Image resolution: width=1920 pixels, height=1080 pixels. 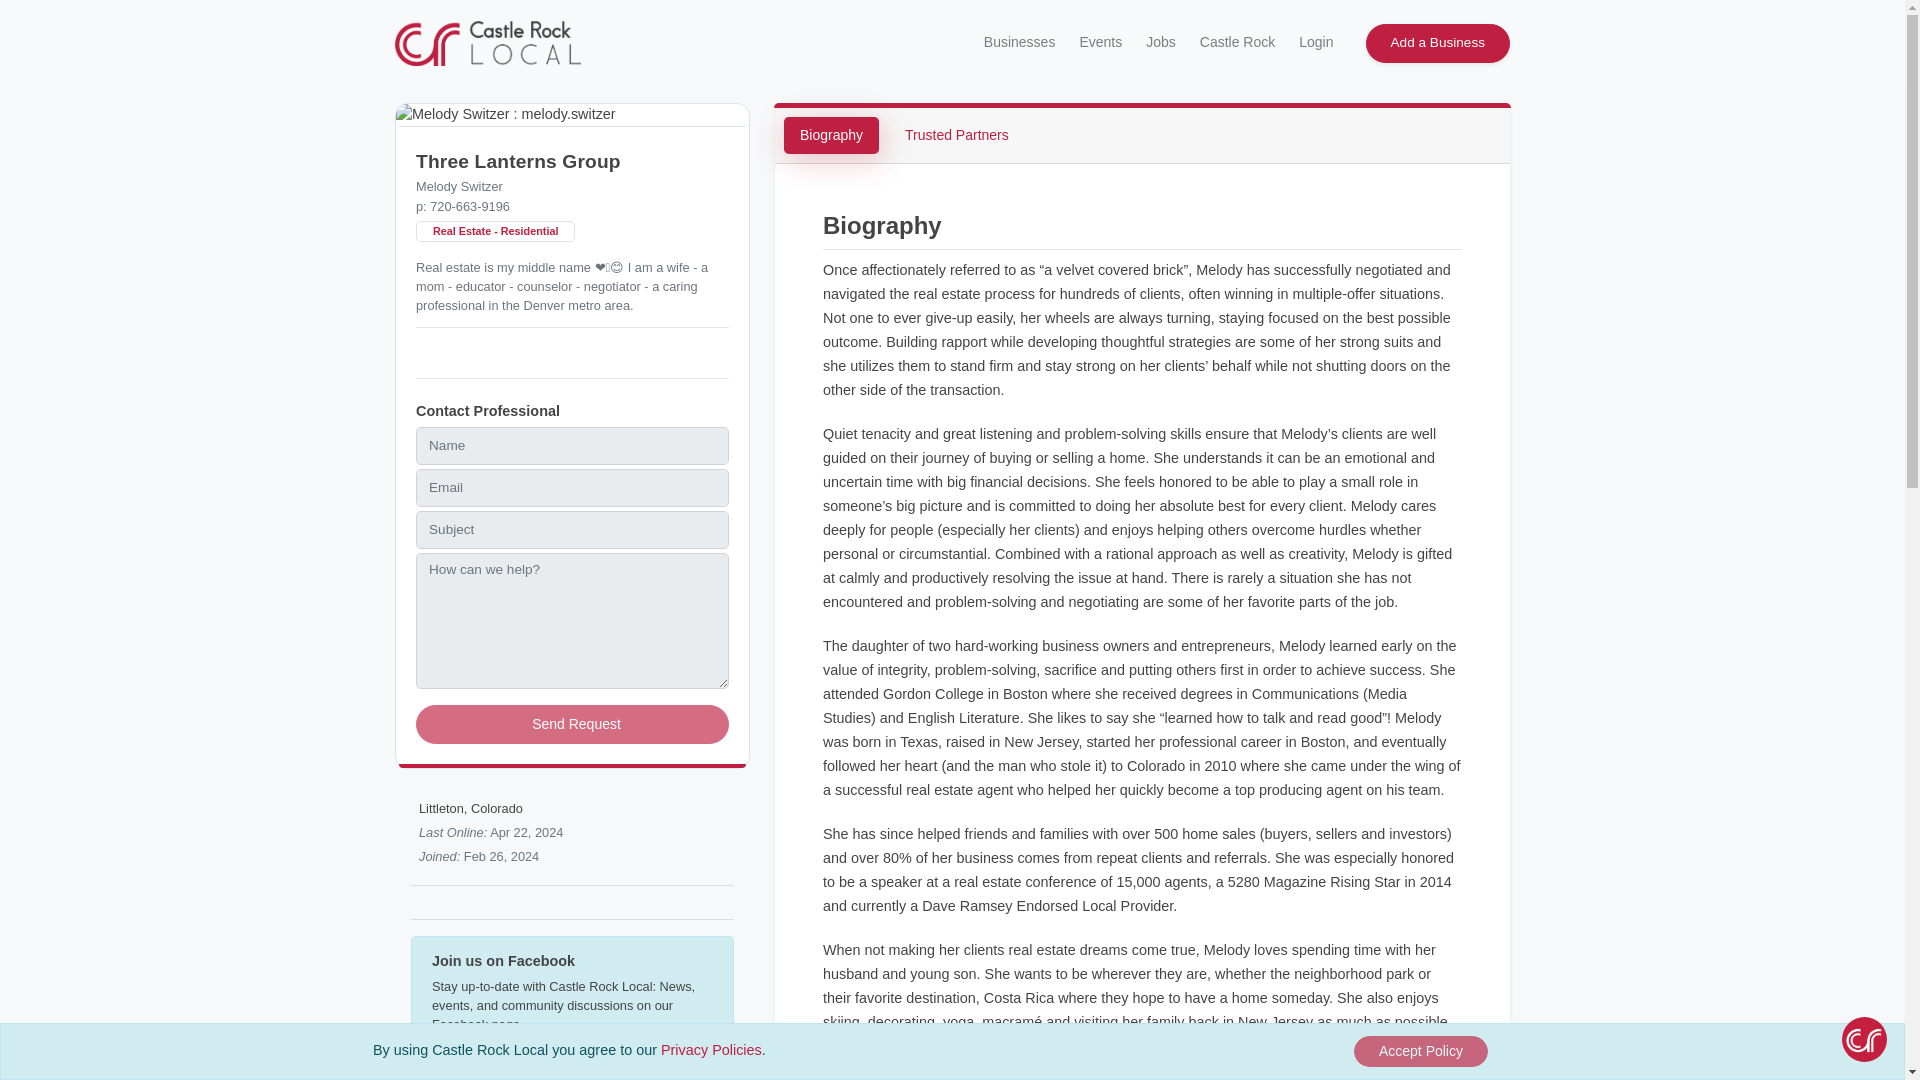 What do you see at coordinates (1437, 42) in the screenshot?
I see `Create a Business or Non-Profit Profile` at bounding box center [1437, 42].